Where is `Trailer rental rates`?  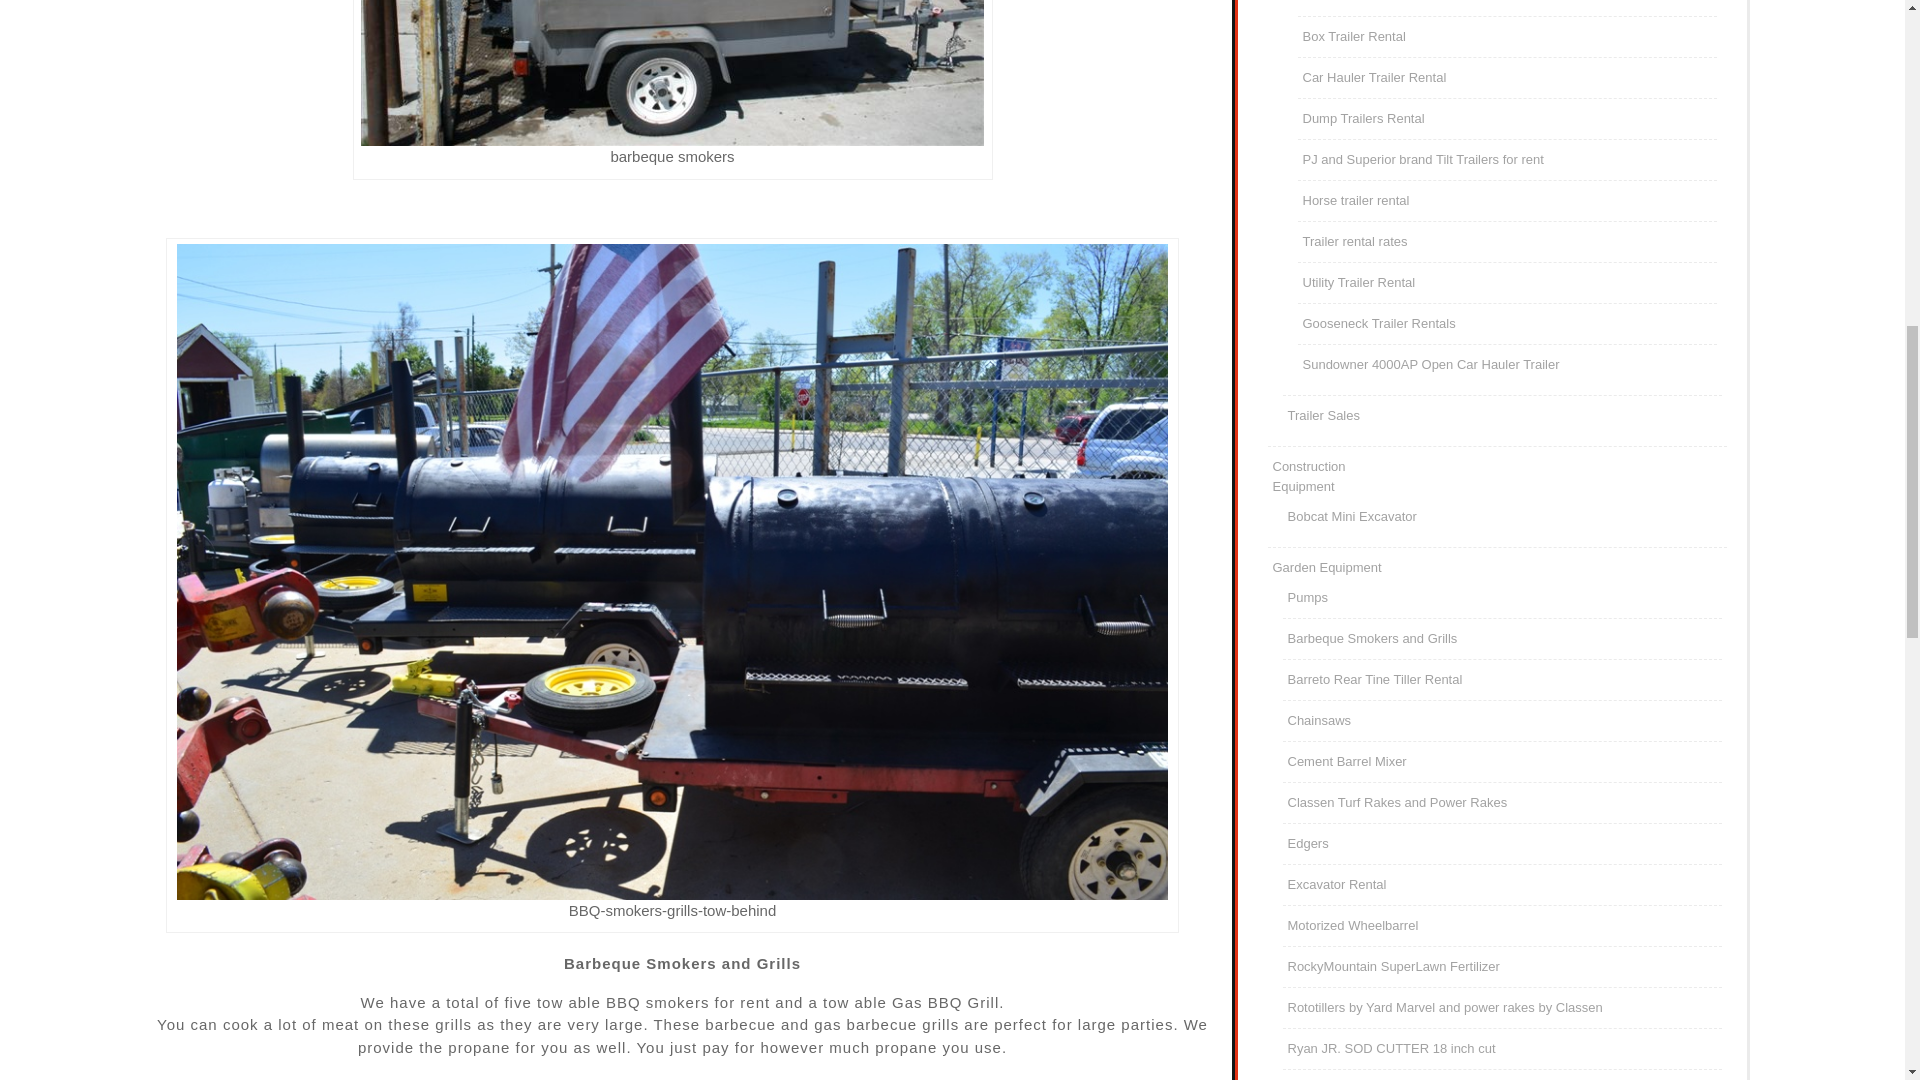 Trailer rental rates is located at coordinates (1430, 364).